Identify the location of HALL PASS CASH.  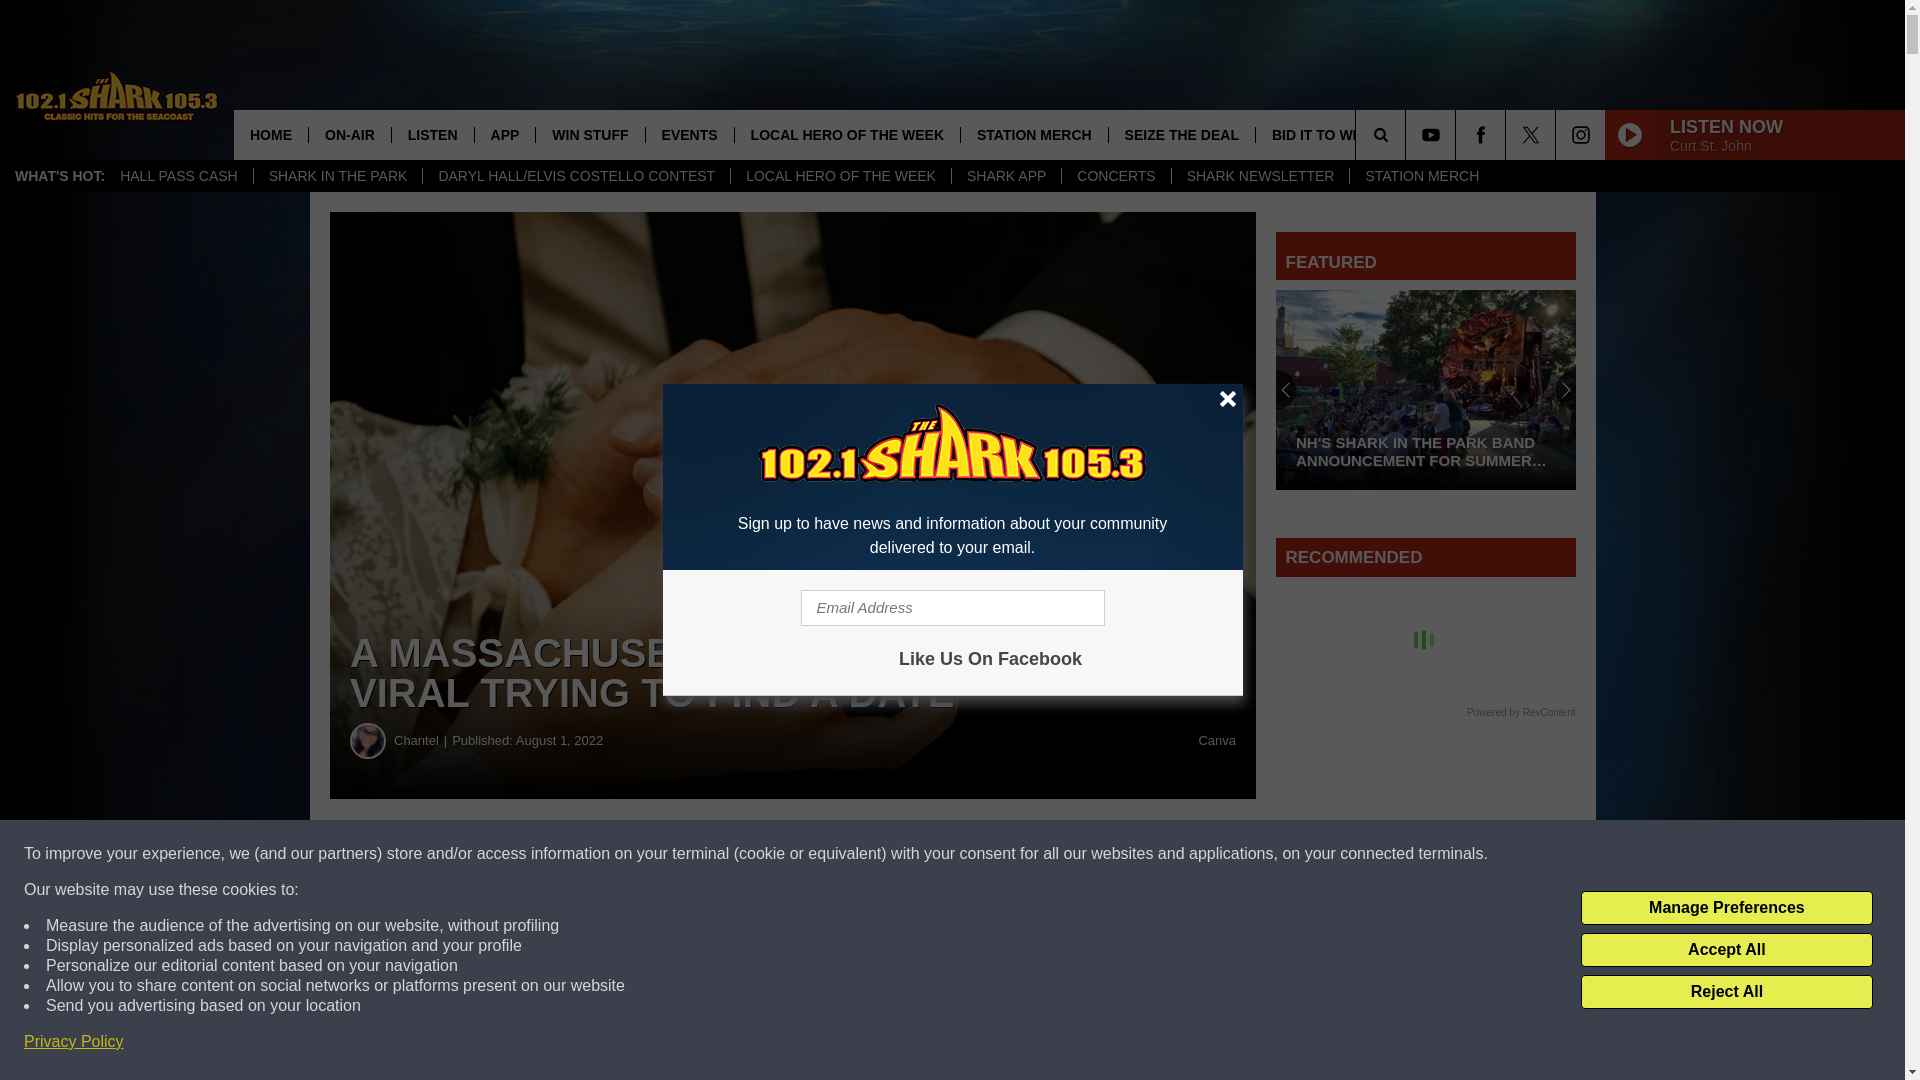
(179, 176).